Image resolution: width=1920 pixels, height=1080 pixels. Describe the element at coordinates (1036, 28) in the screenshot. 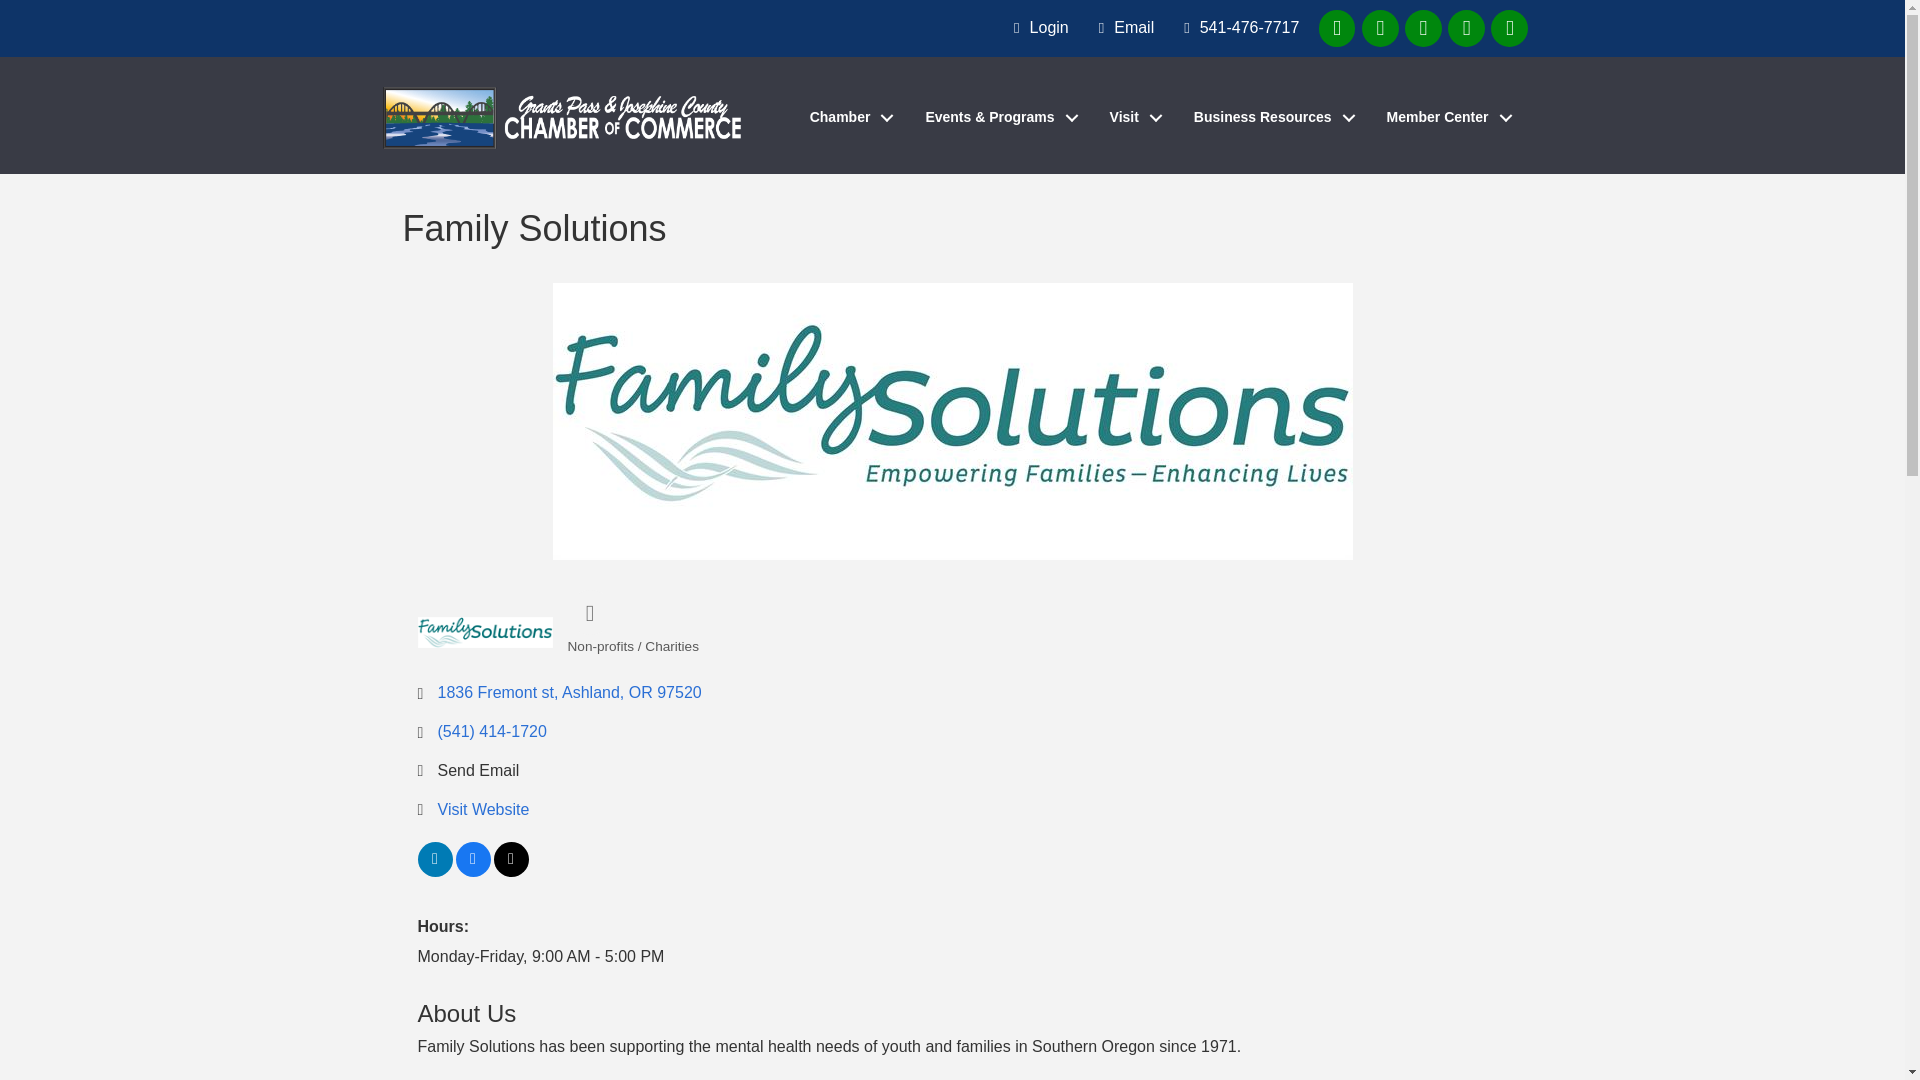

I see `Login` at that location.